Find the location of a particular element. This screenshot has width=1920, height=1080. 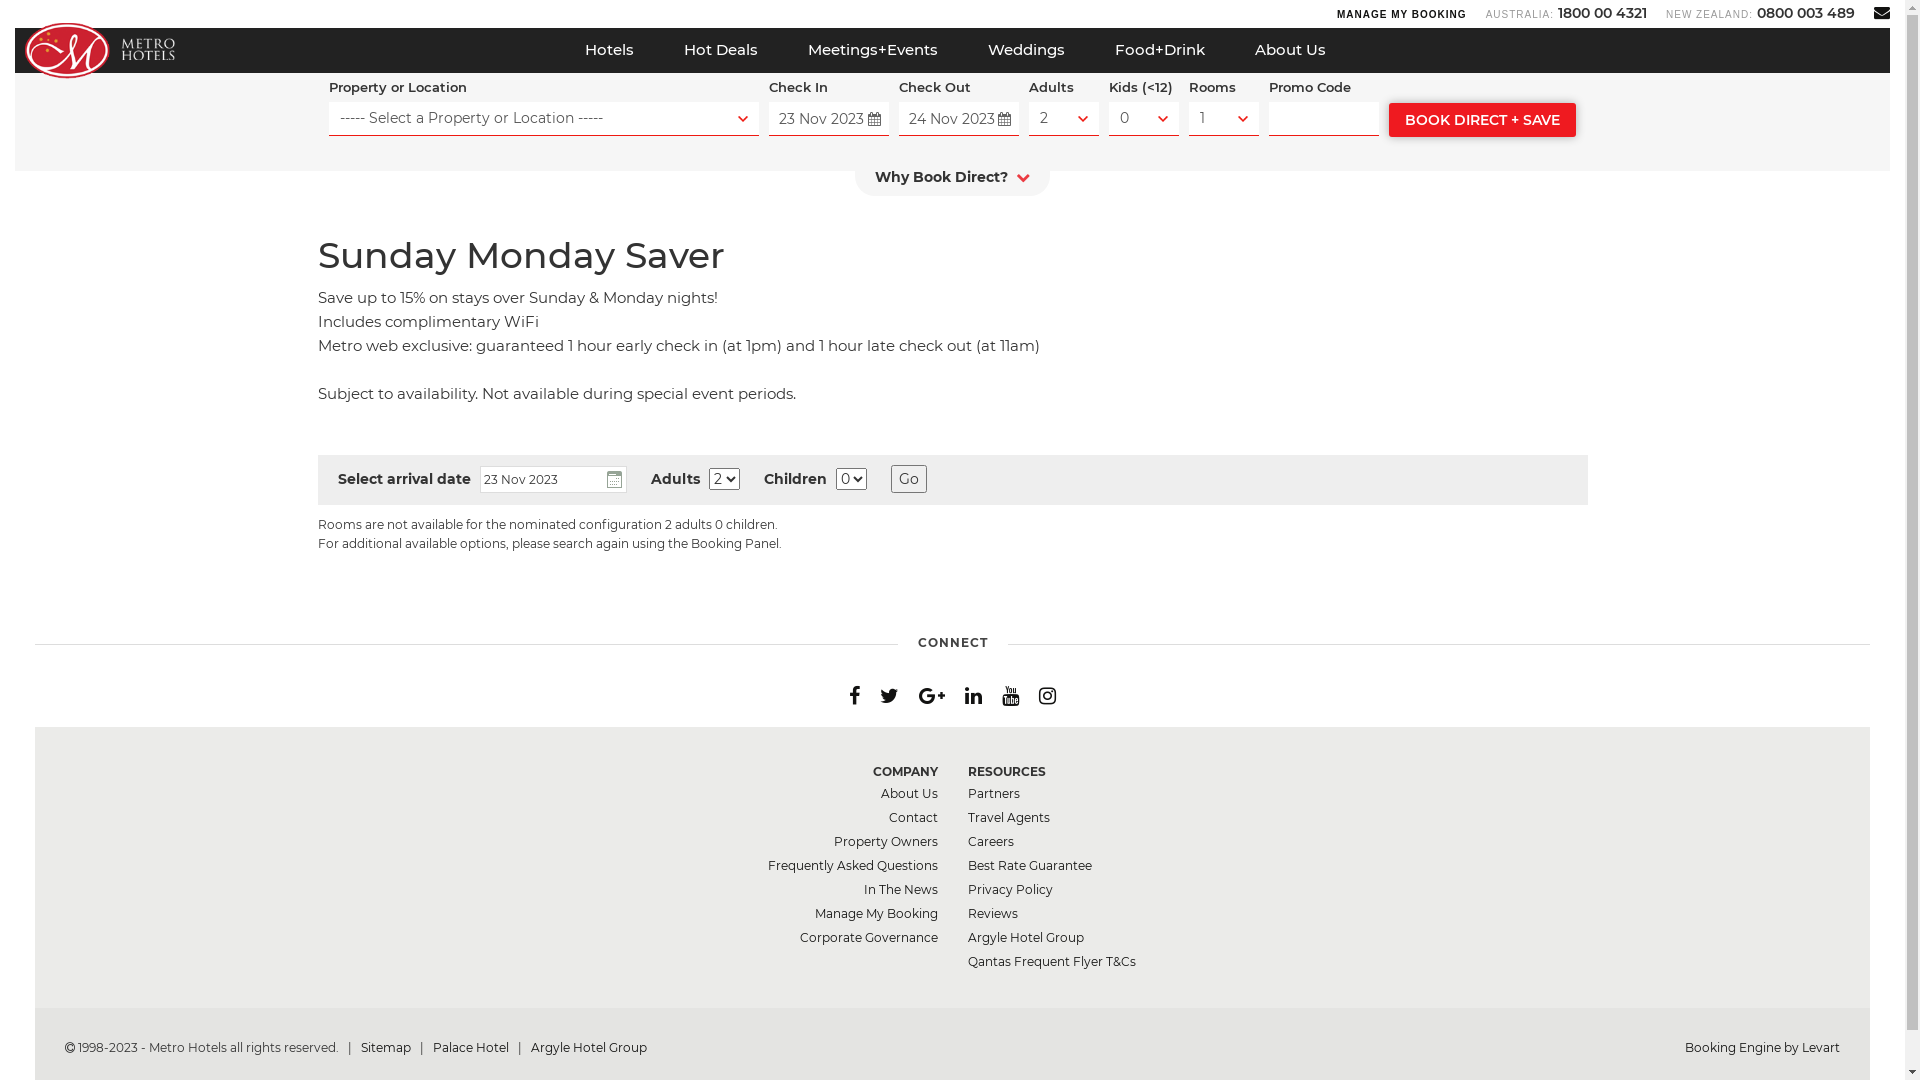

About Us is located at coordinates (908, 794).